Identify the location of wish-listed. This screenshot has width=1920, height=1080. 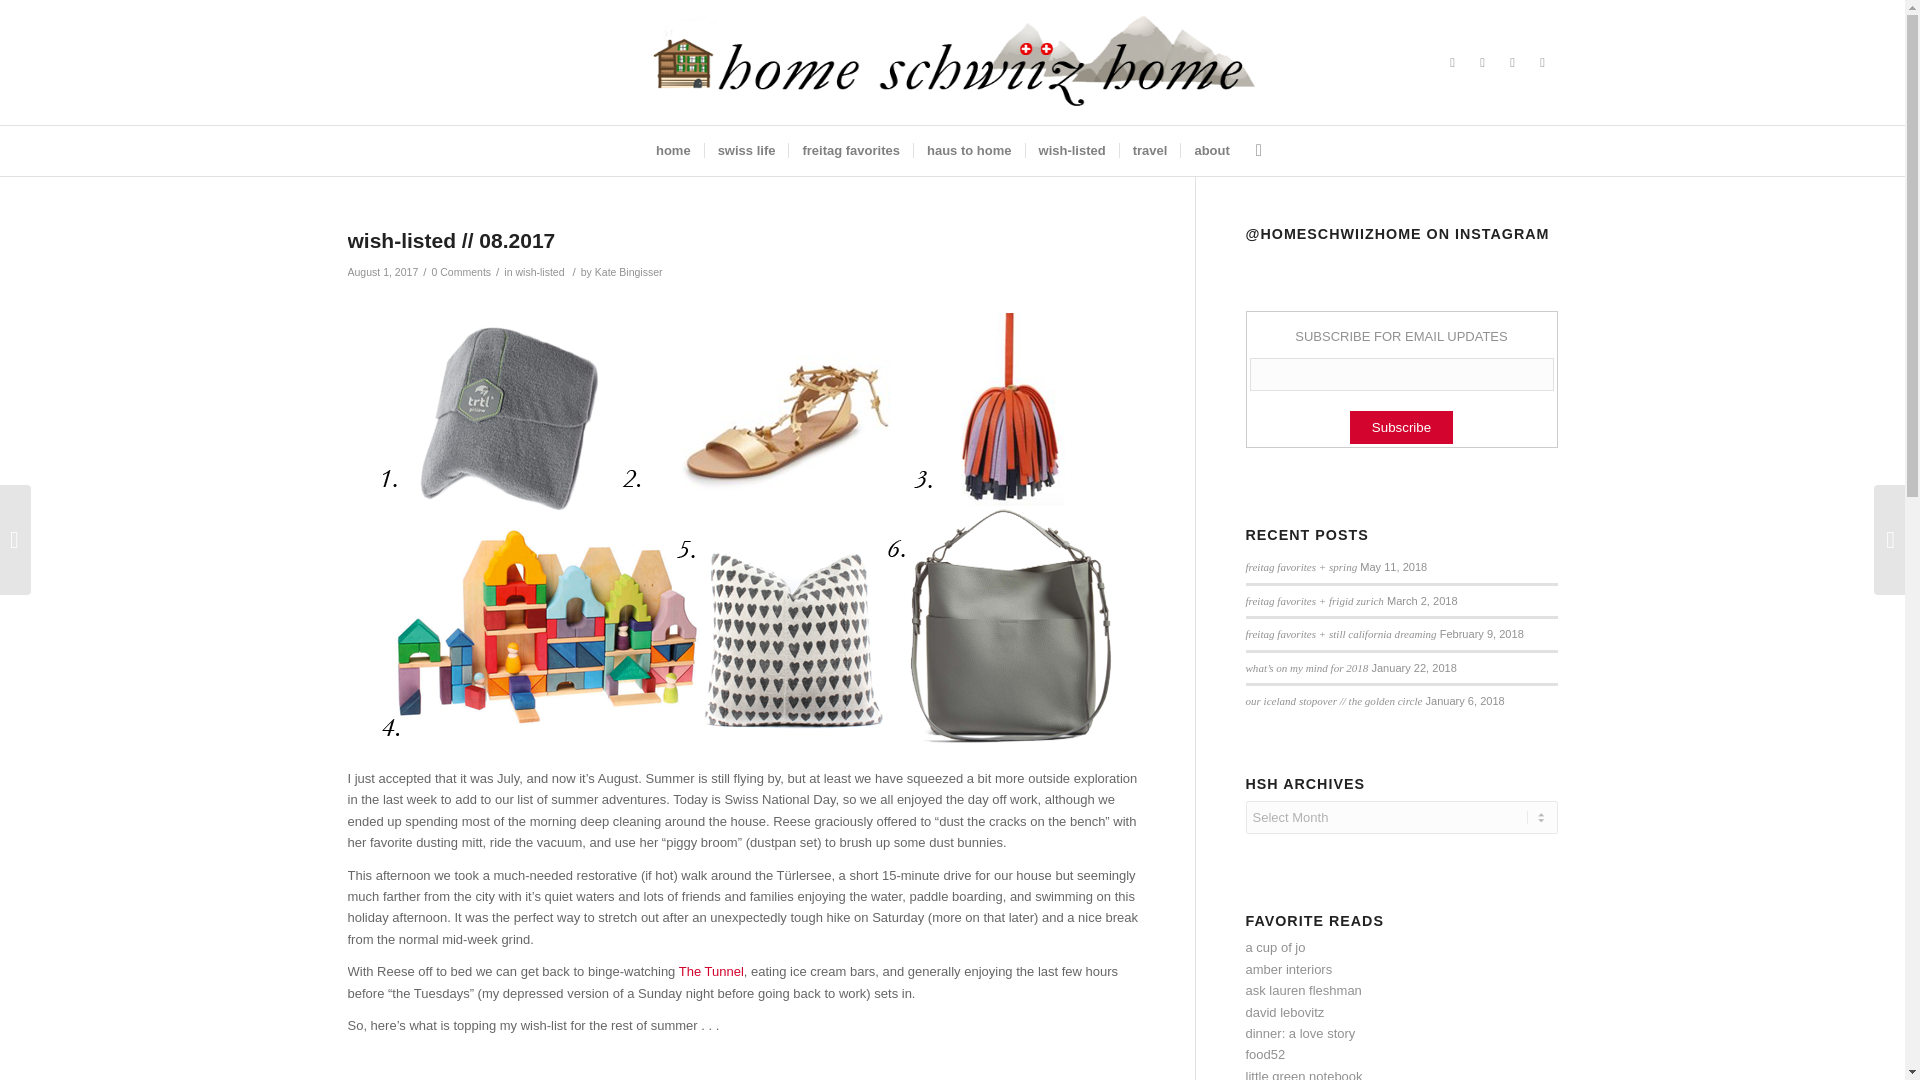
(1072, 151).